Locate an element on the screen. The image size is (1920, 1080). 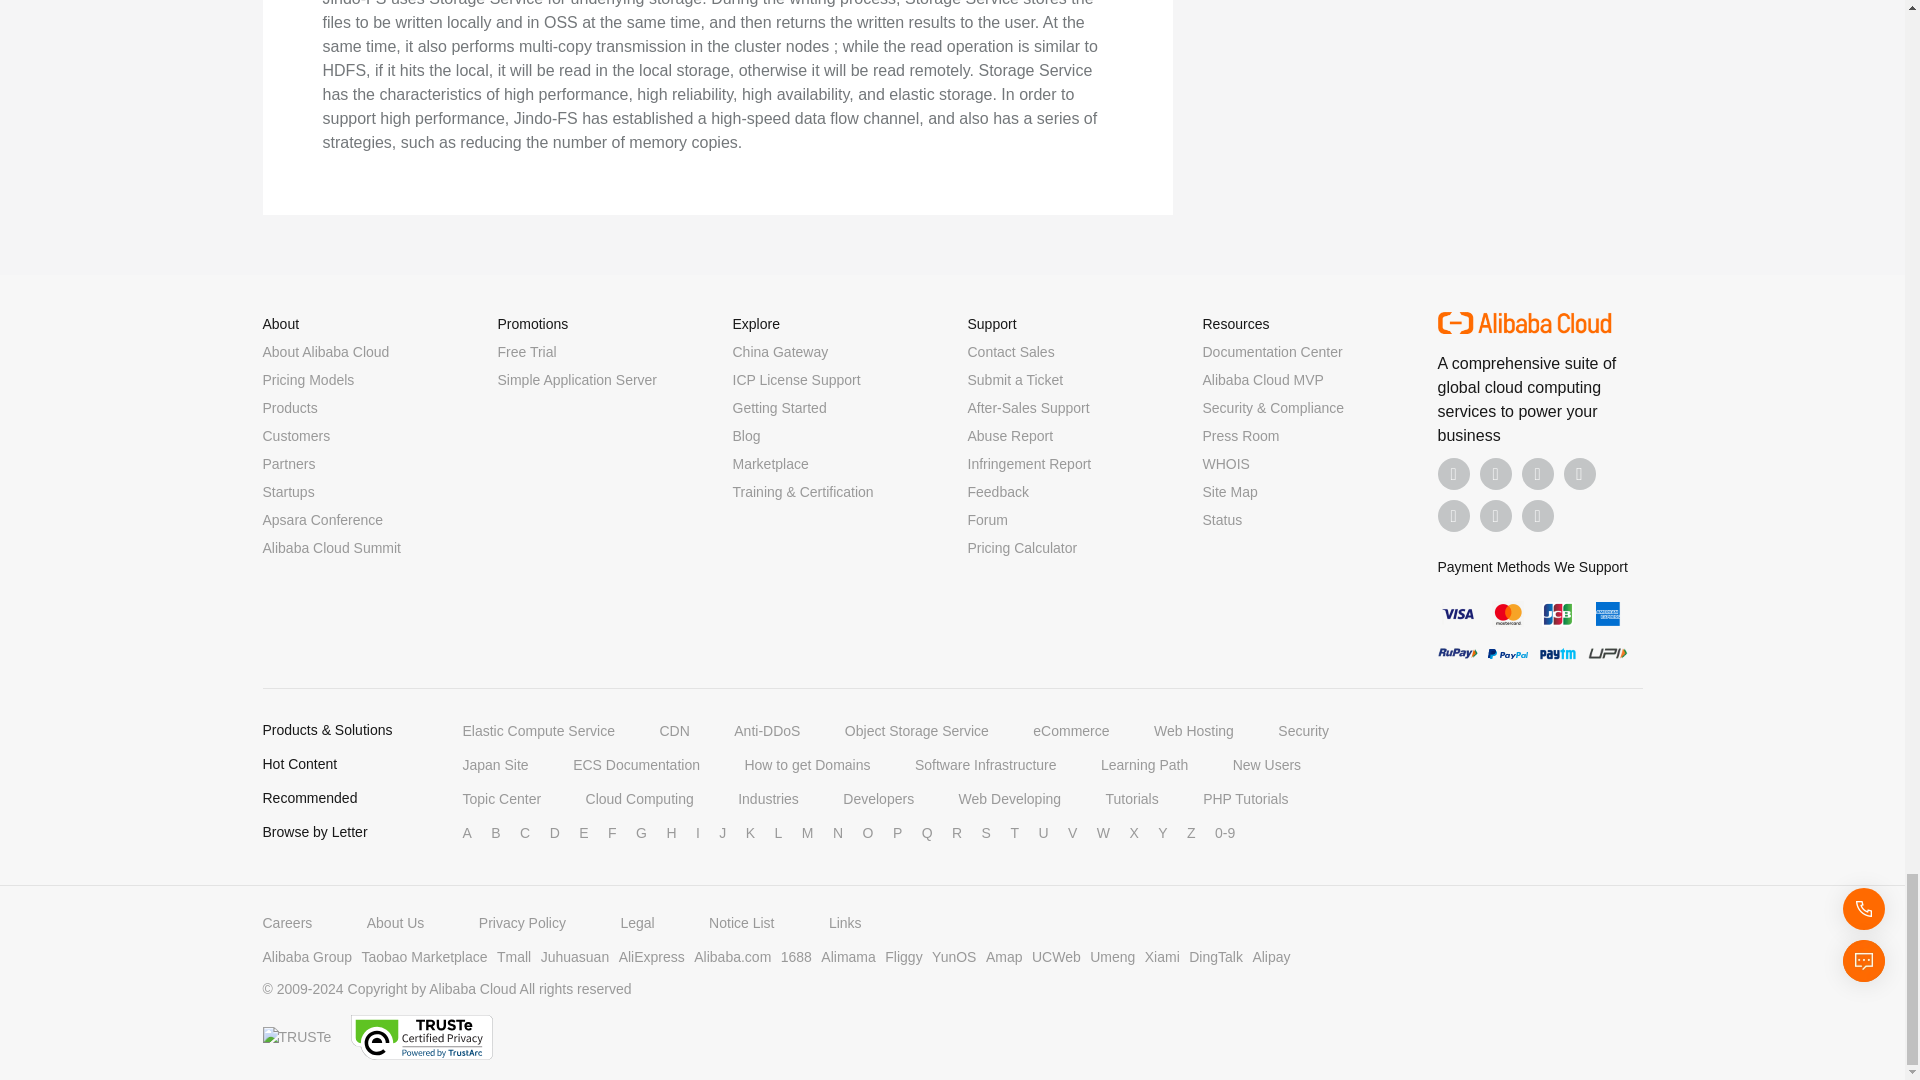
Facebook is located at coordinates (1454, 474).